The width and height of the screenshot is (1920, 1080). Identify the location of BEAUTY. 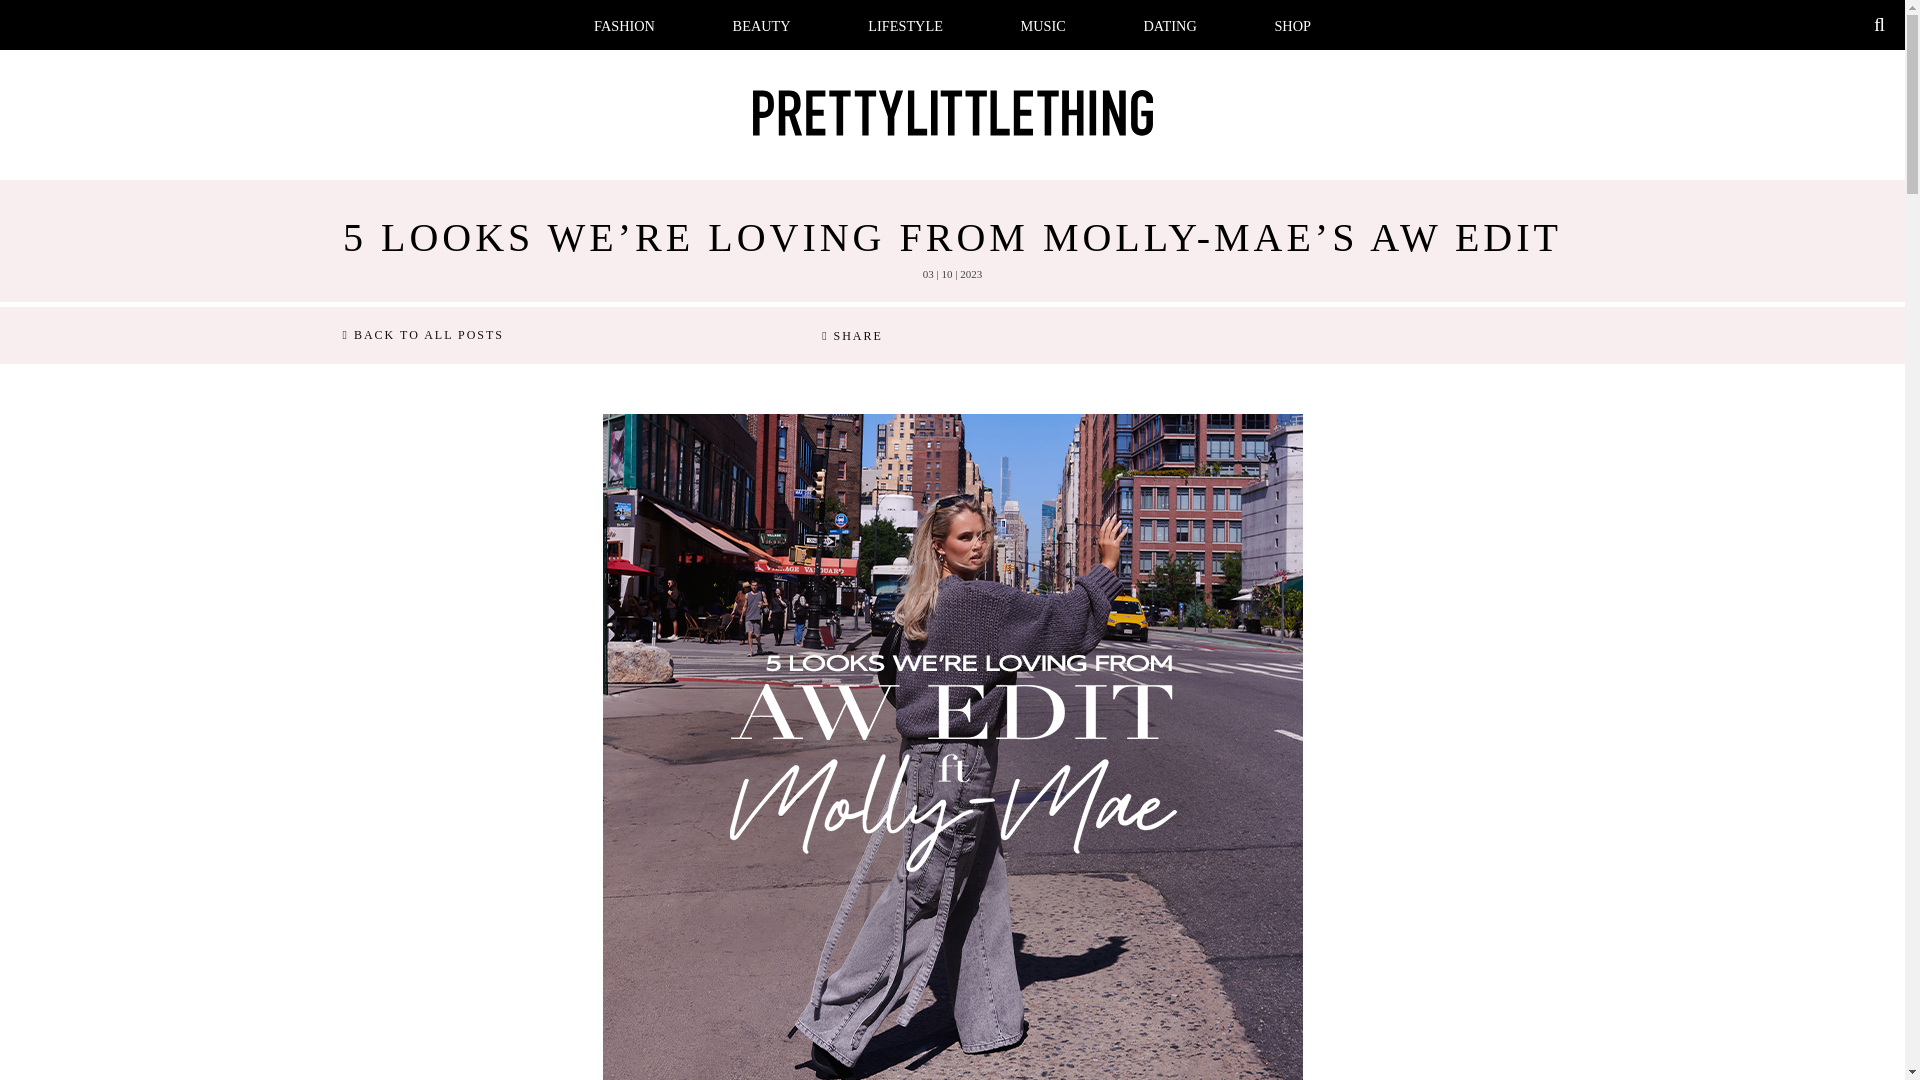
(762, 26).